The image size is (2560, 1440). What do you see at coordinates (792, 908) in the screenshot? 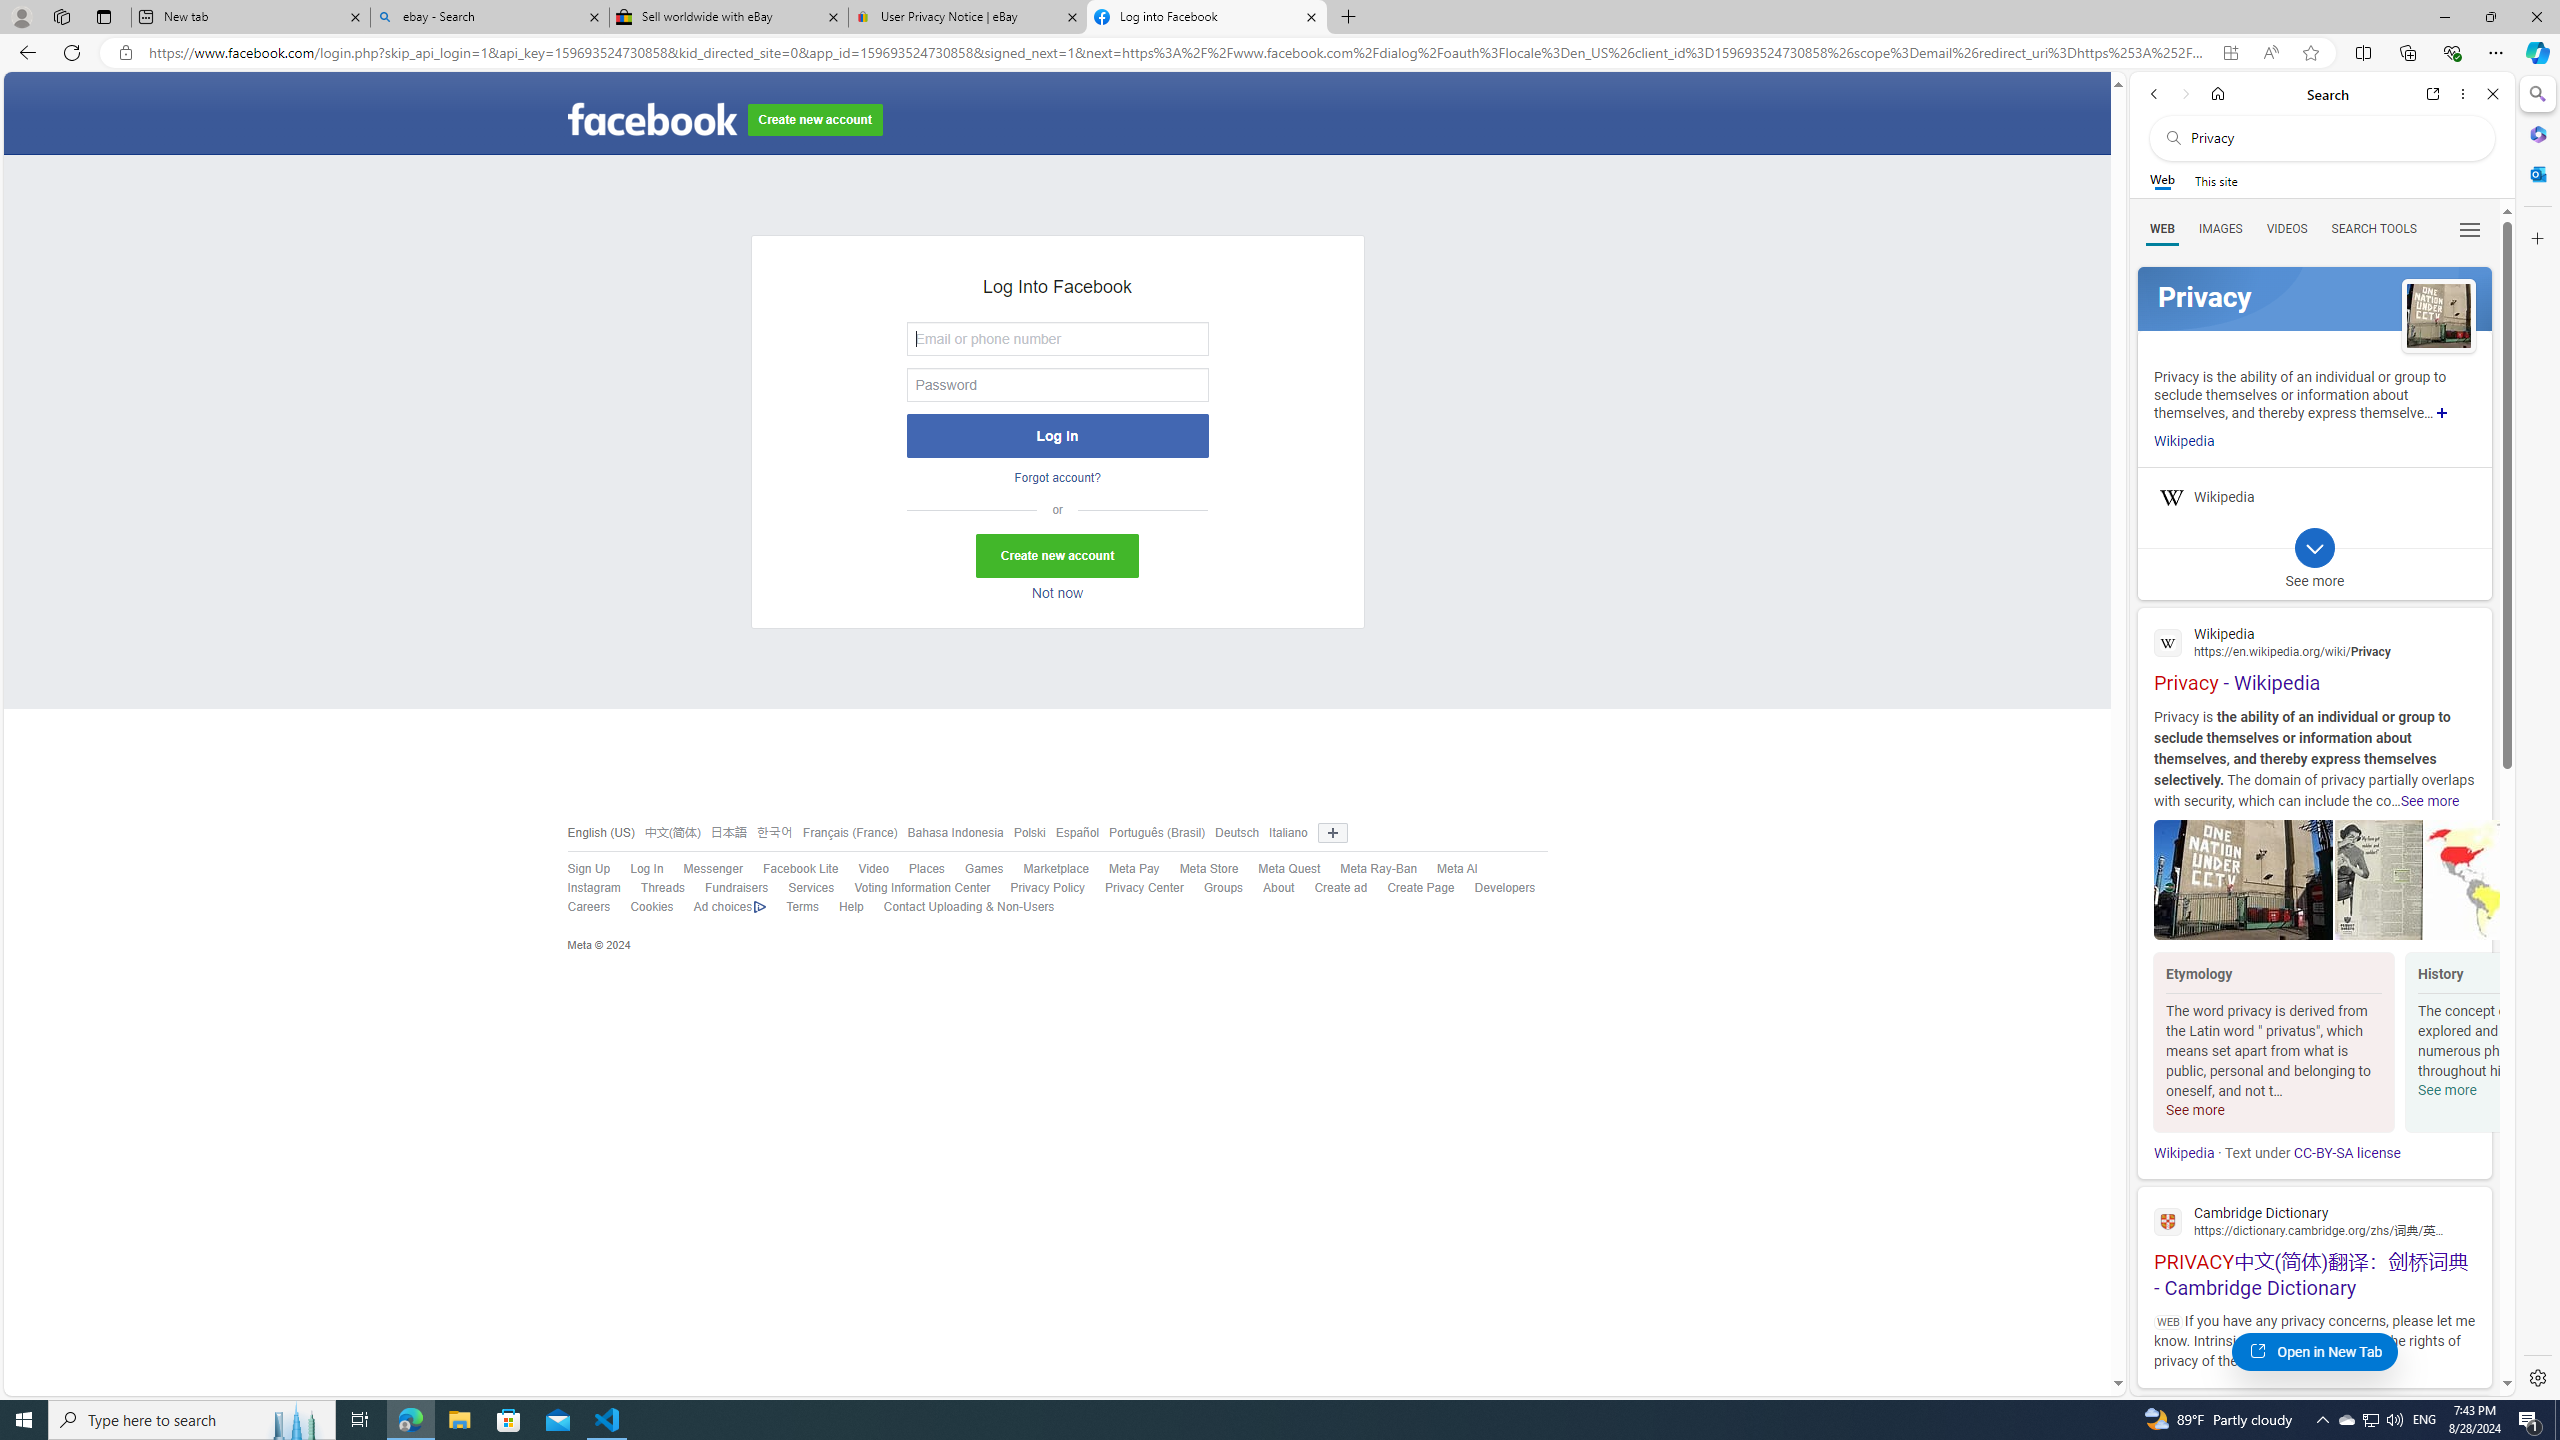
I see `Terms` at bounding box center [792, 908].